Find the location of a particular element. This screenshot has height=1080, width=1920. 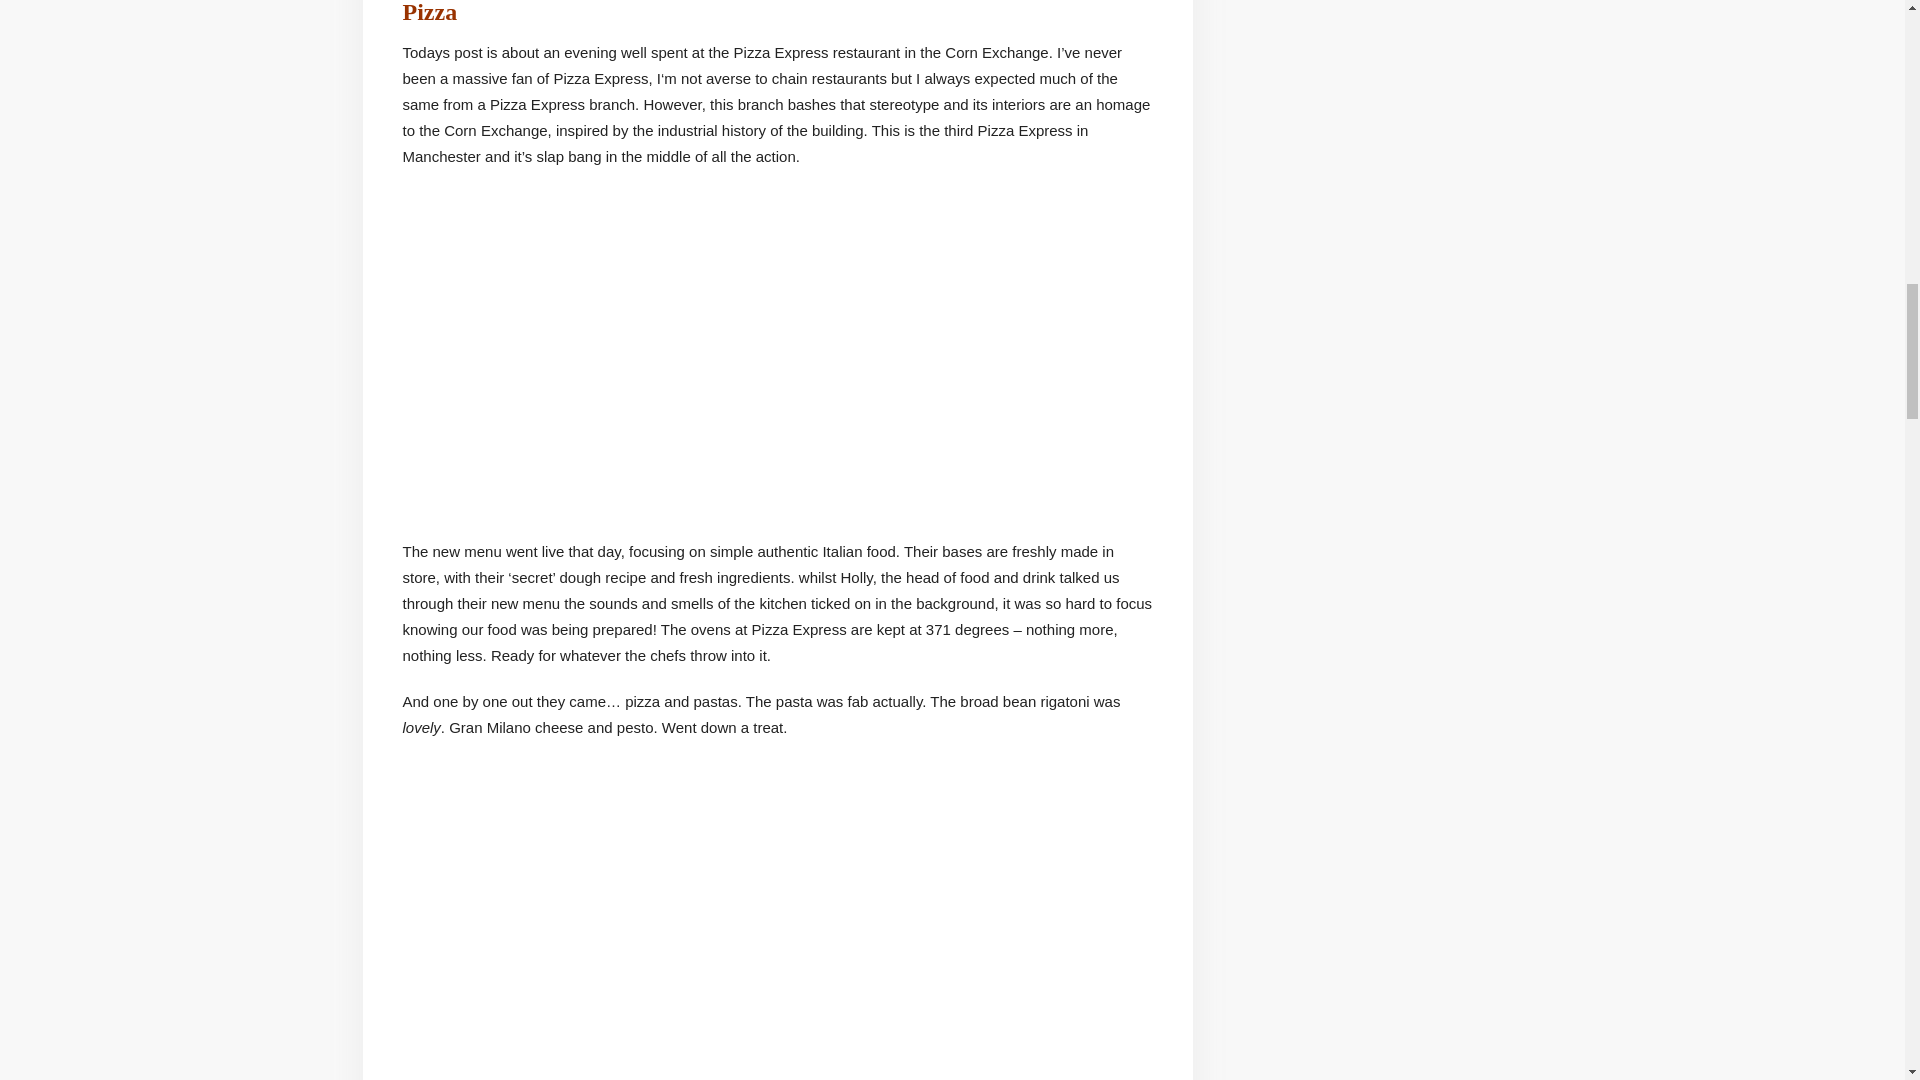

Pizza Express Corn Exchange 32 is located at coordinates (676, 944).